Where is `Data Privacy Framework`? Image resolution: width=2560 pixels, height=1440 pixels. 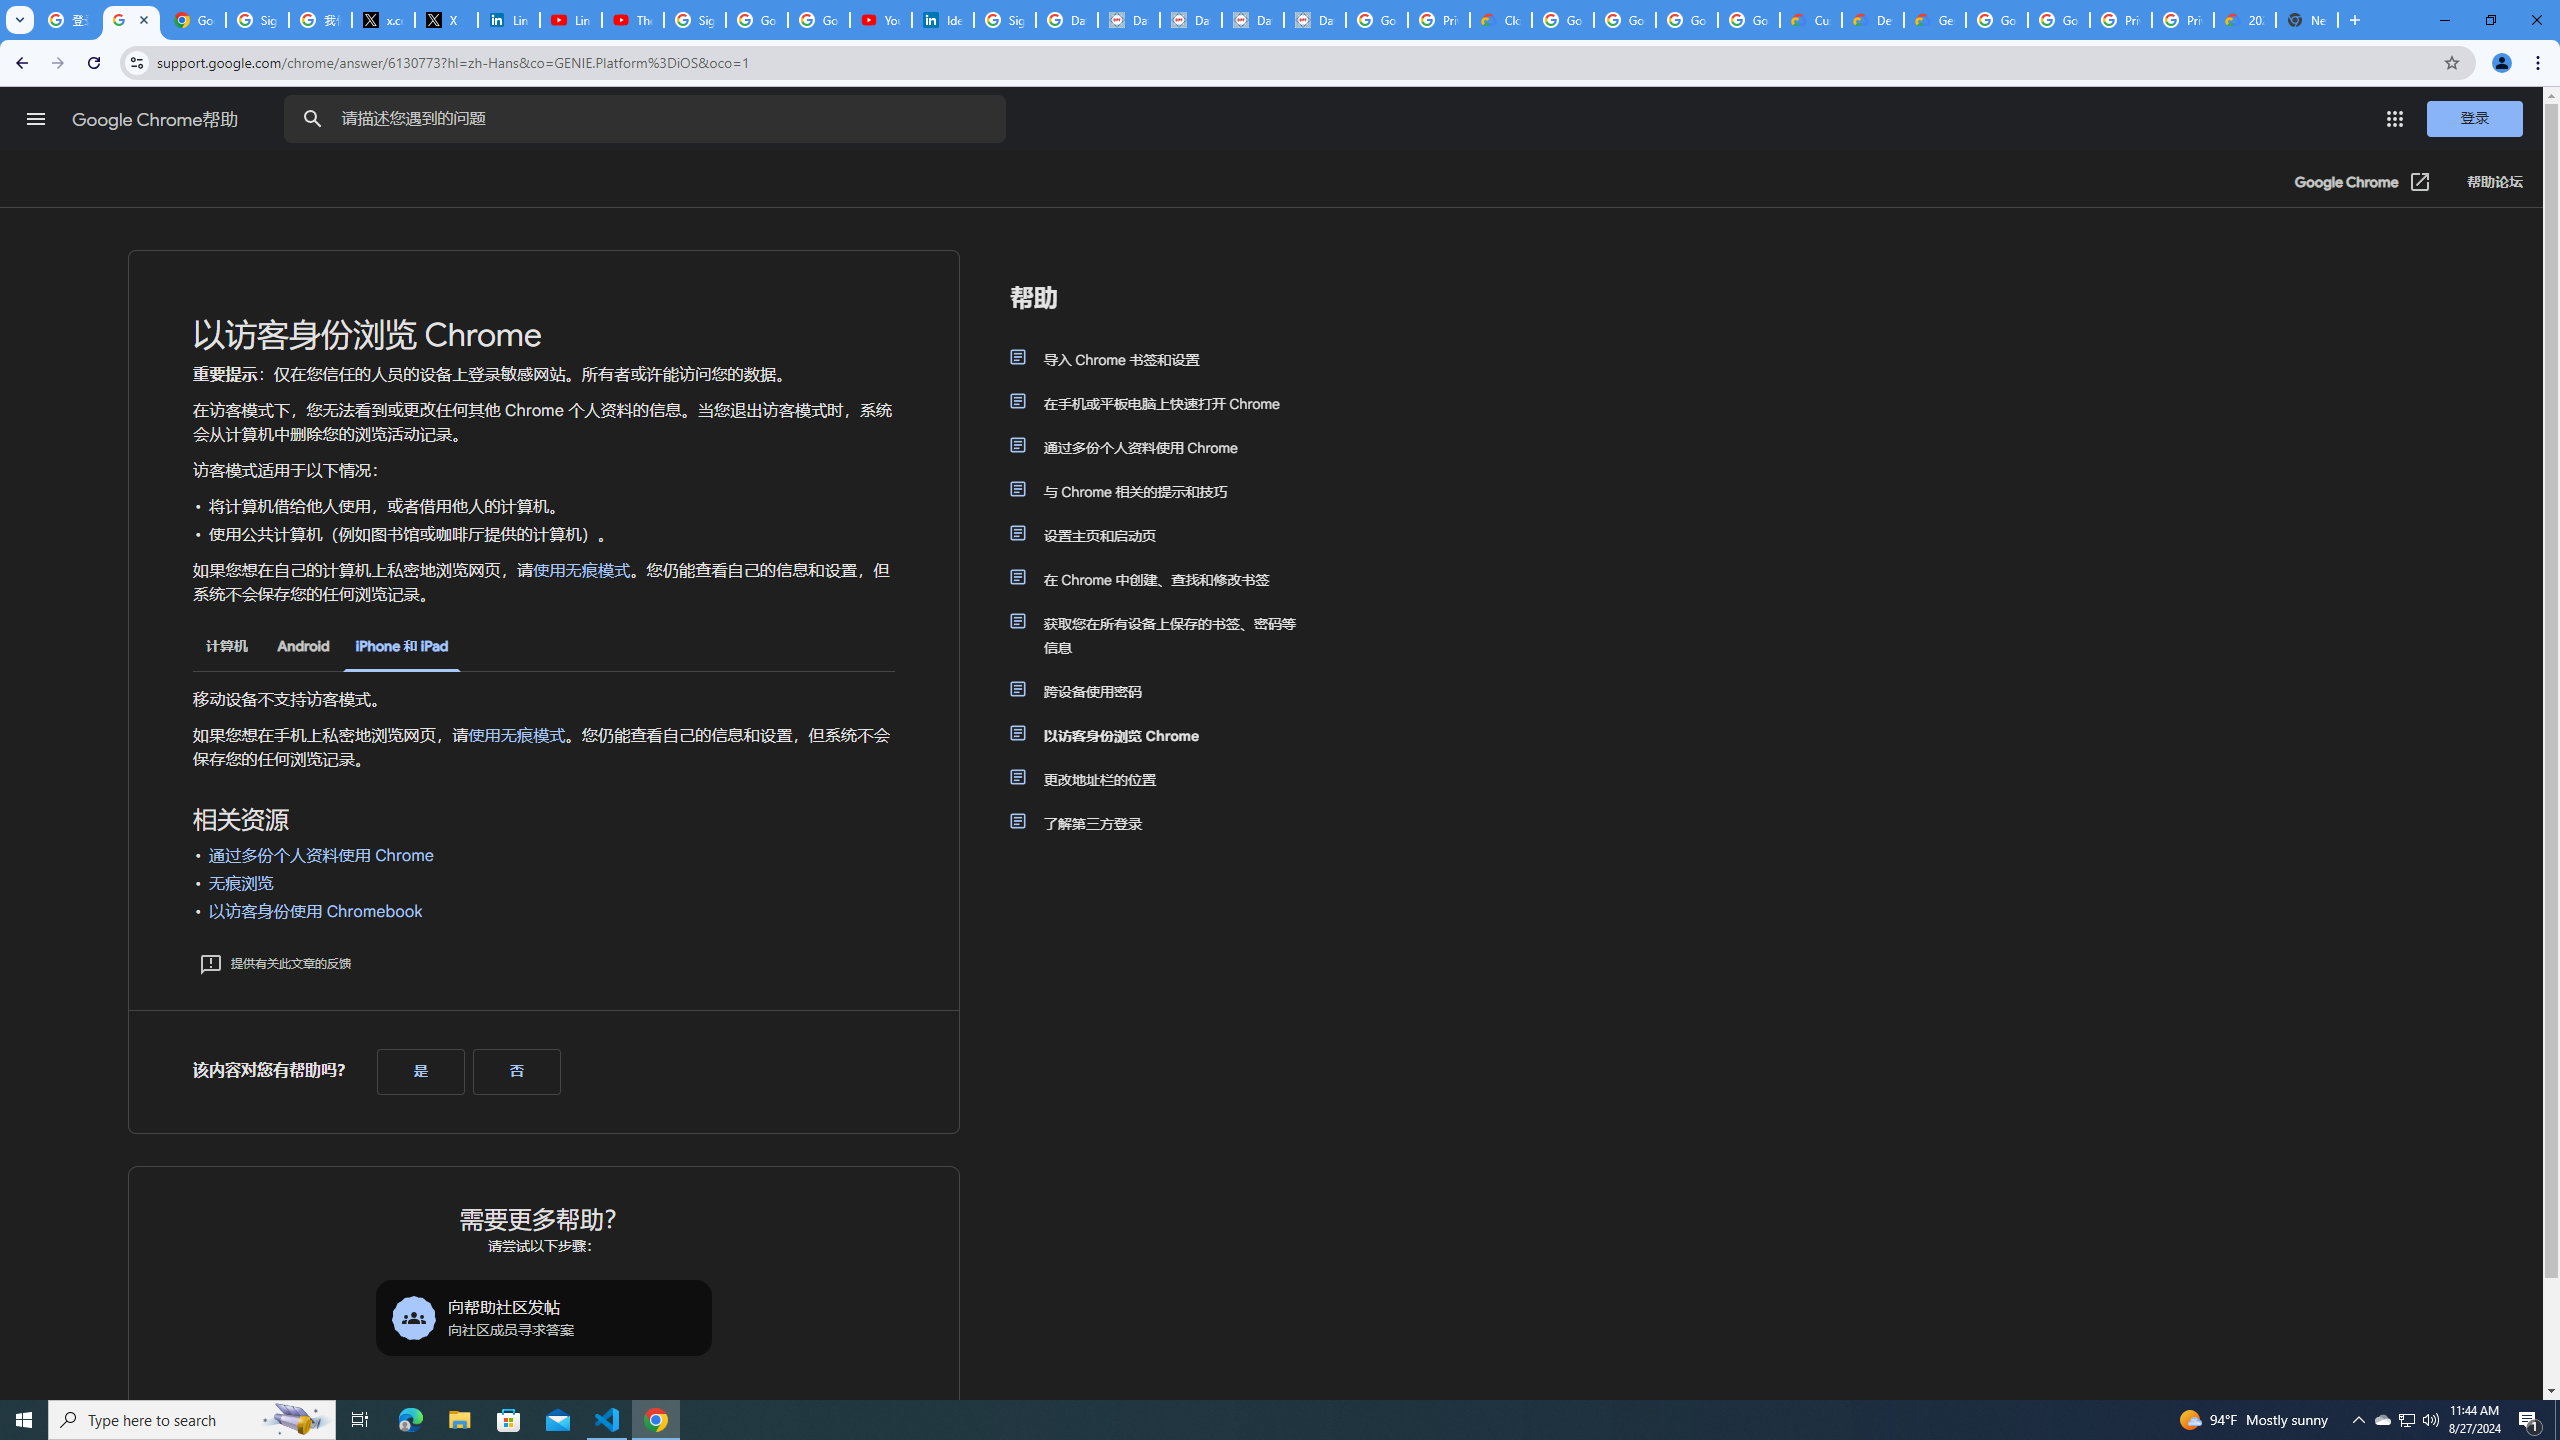 Data Privacy Framework is located at coordinates (1128, 20).